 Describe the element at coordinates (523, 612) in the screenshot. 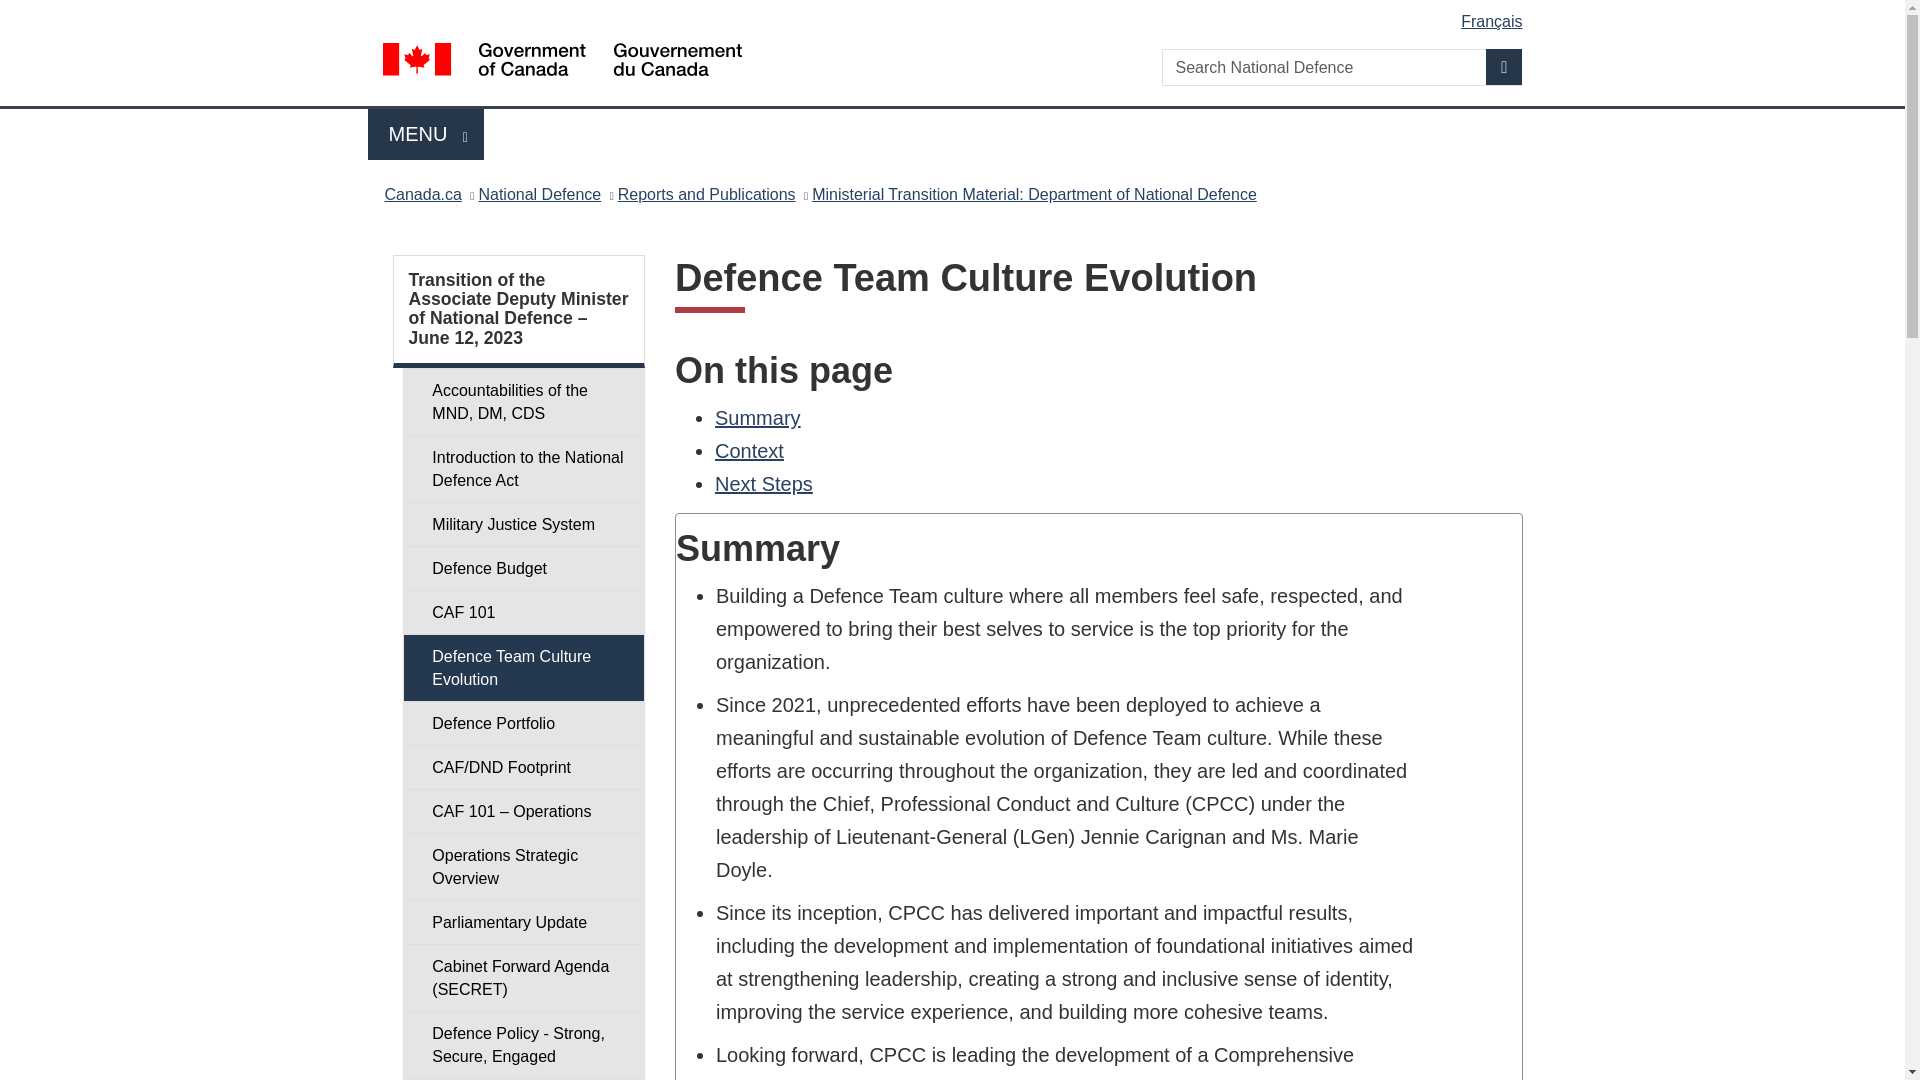

I see `CAF 101` at that location.